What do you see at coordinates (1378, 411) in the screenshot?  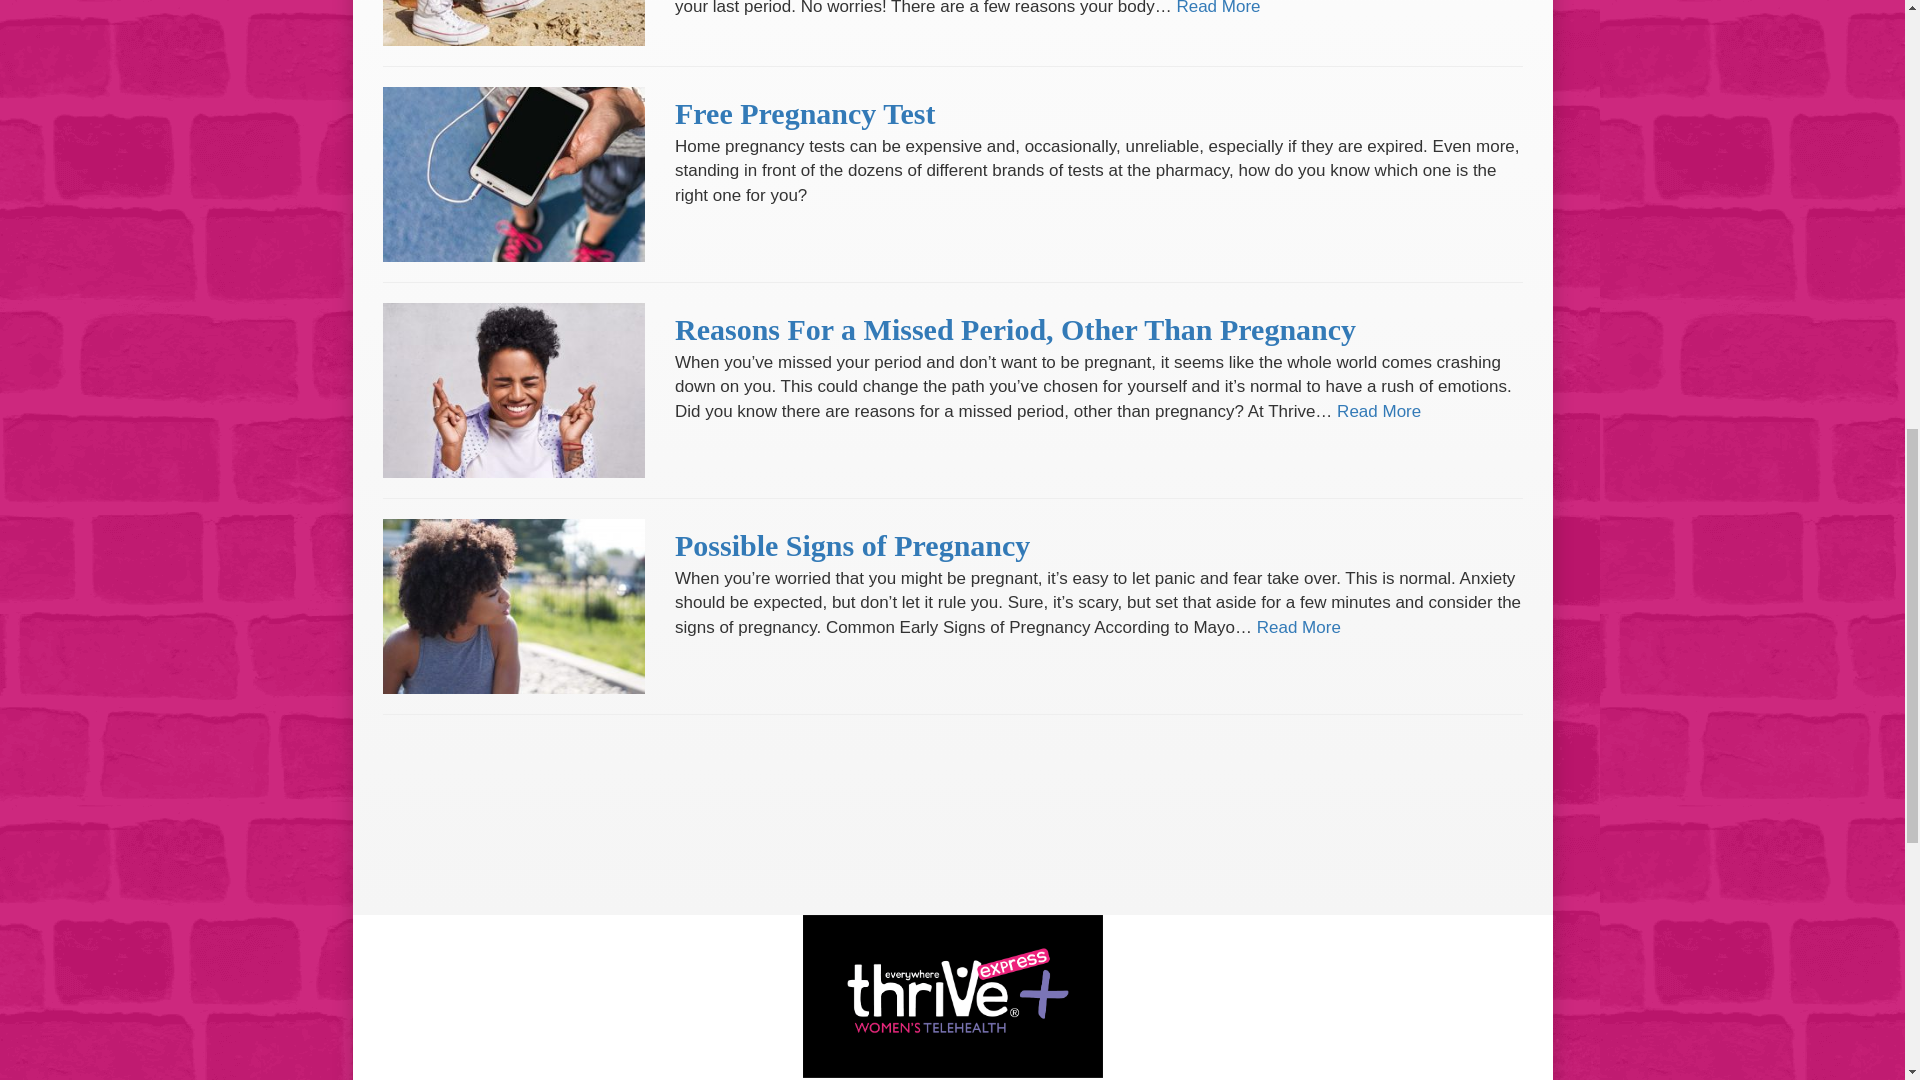 I see `Read More` at bounding box center [1378, 411].